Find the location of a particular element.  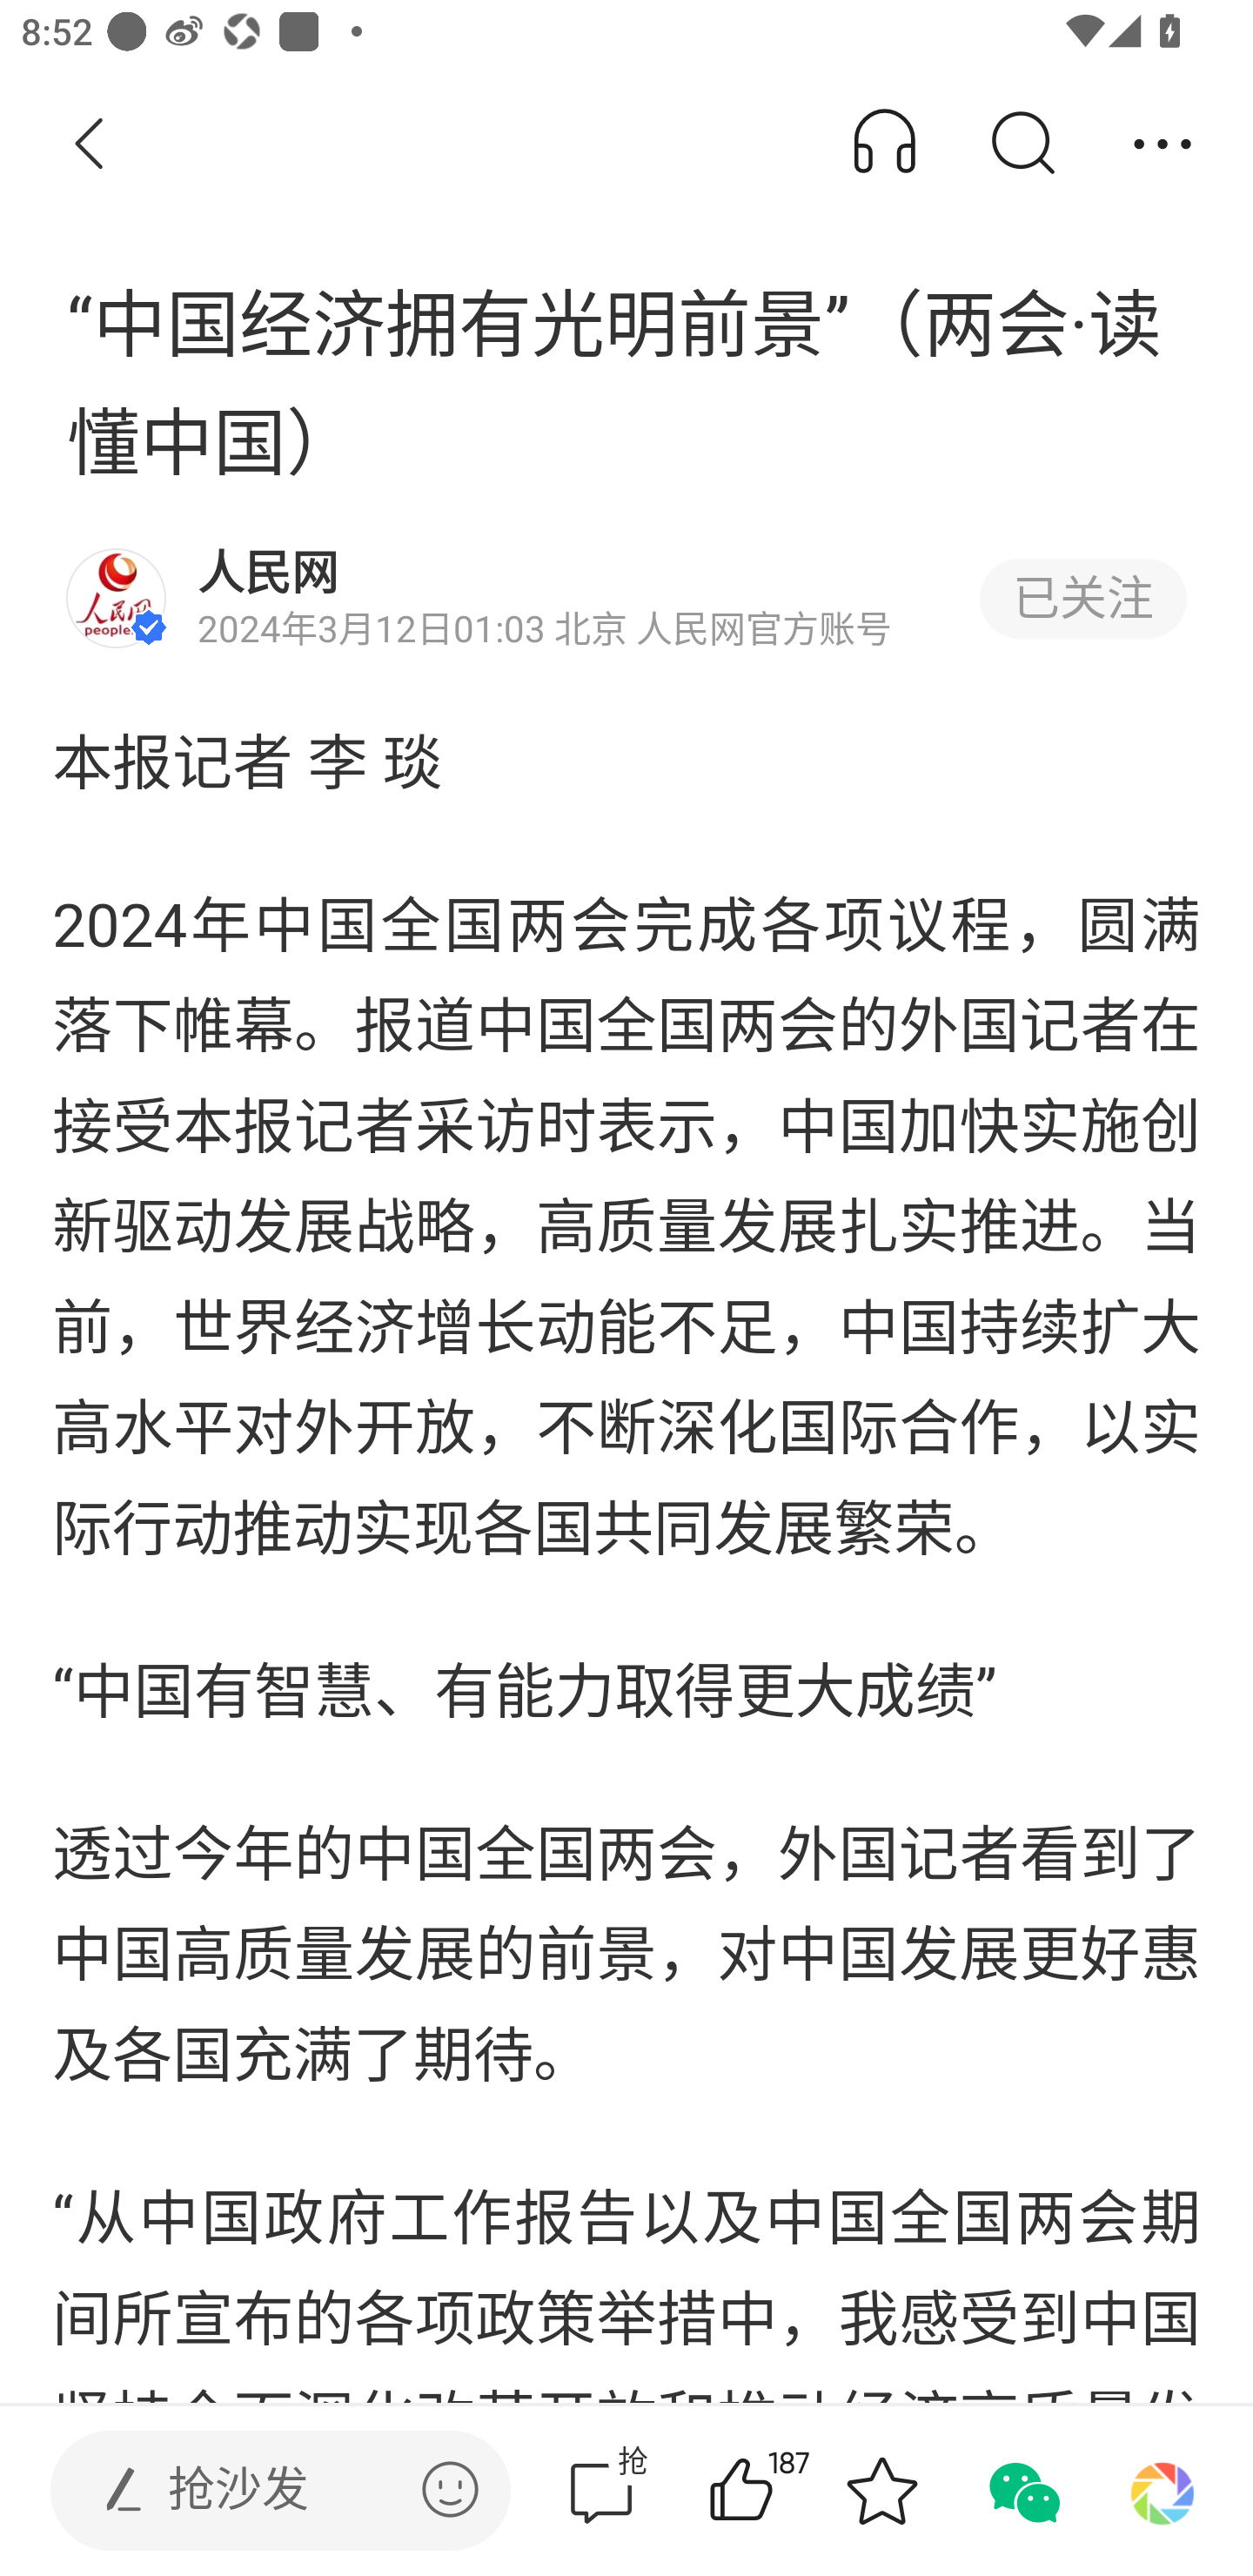

人民网 2024年3月12日01:03 北京 人民网官方账号 已关注 is located at coordinates (626, 599).